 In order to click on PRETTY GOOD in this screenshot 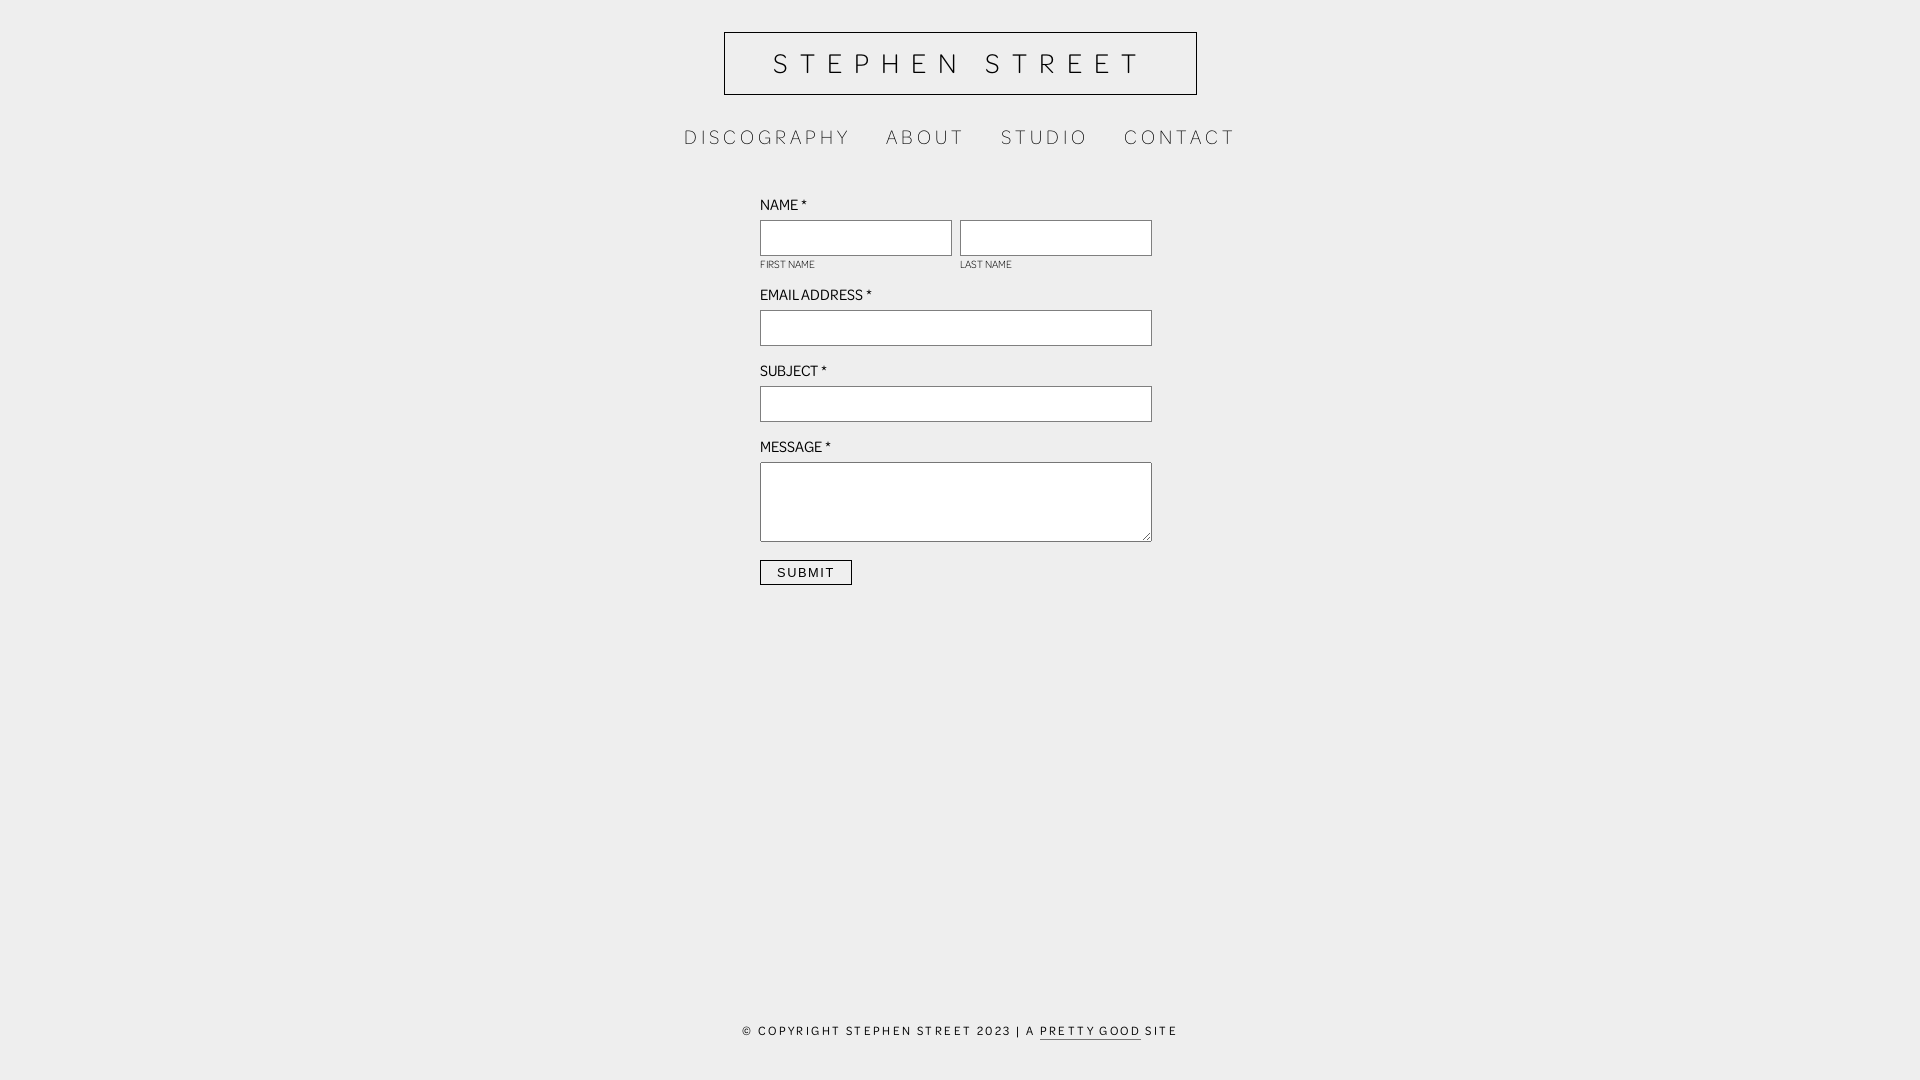, I will do `click(1090, 1031)`.